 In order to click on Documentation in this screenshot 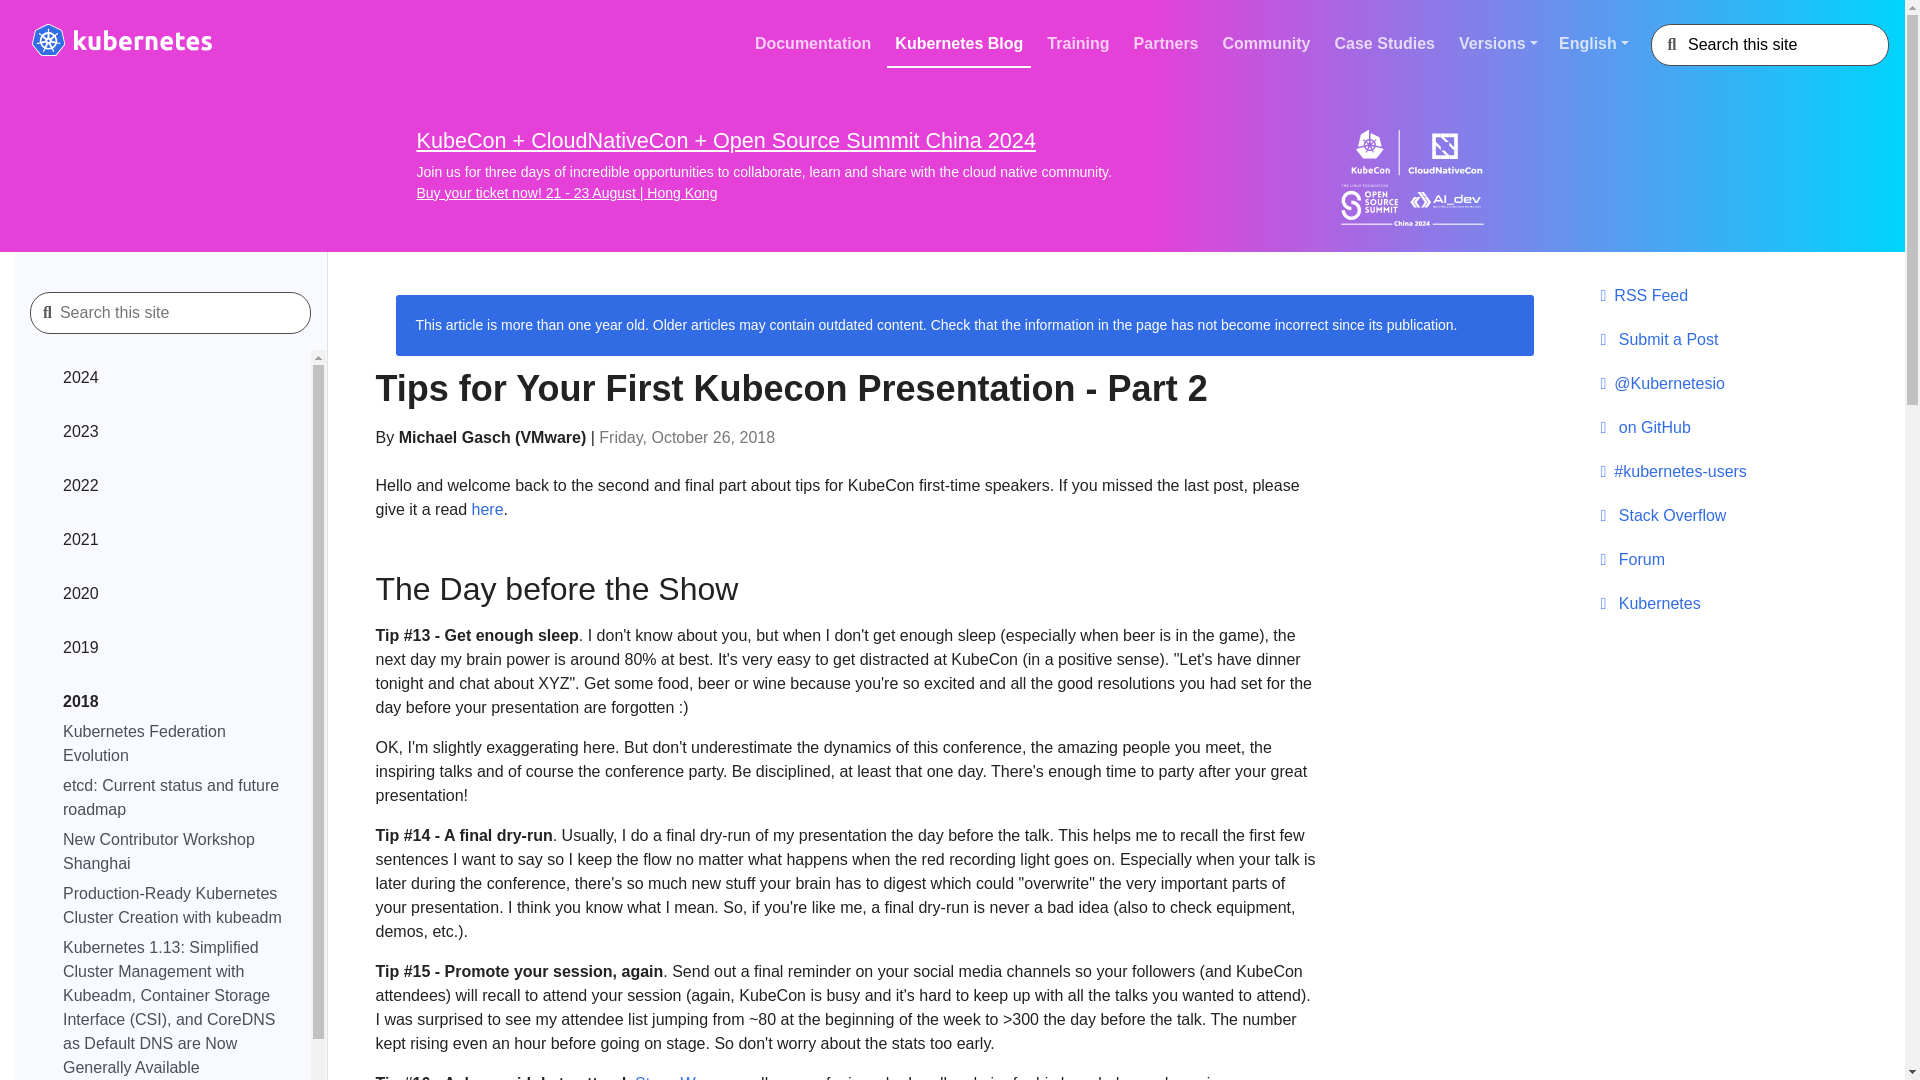, I will do `click(812, 43)`.